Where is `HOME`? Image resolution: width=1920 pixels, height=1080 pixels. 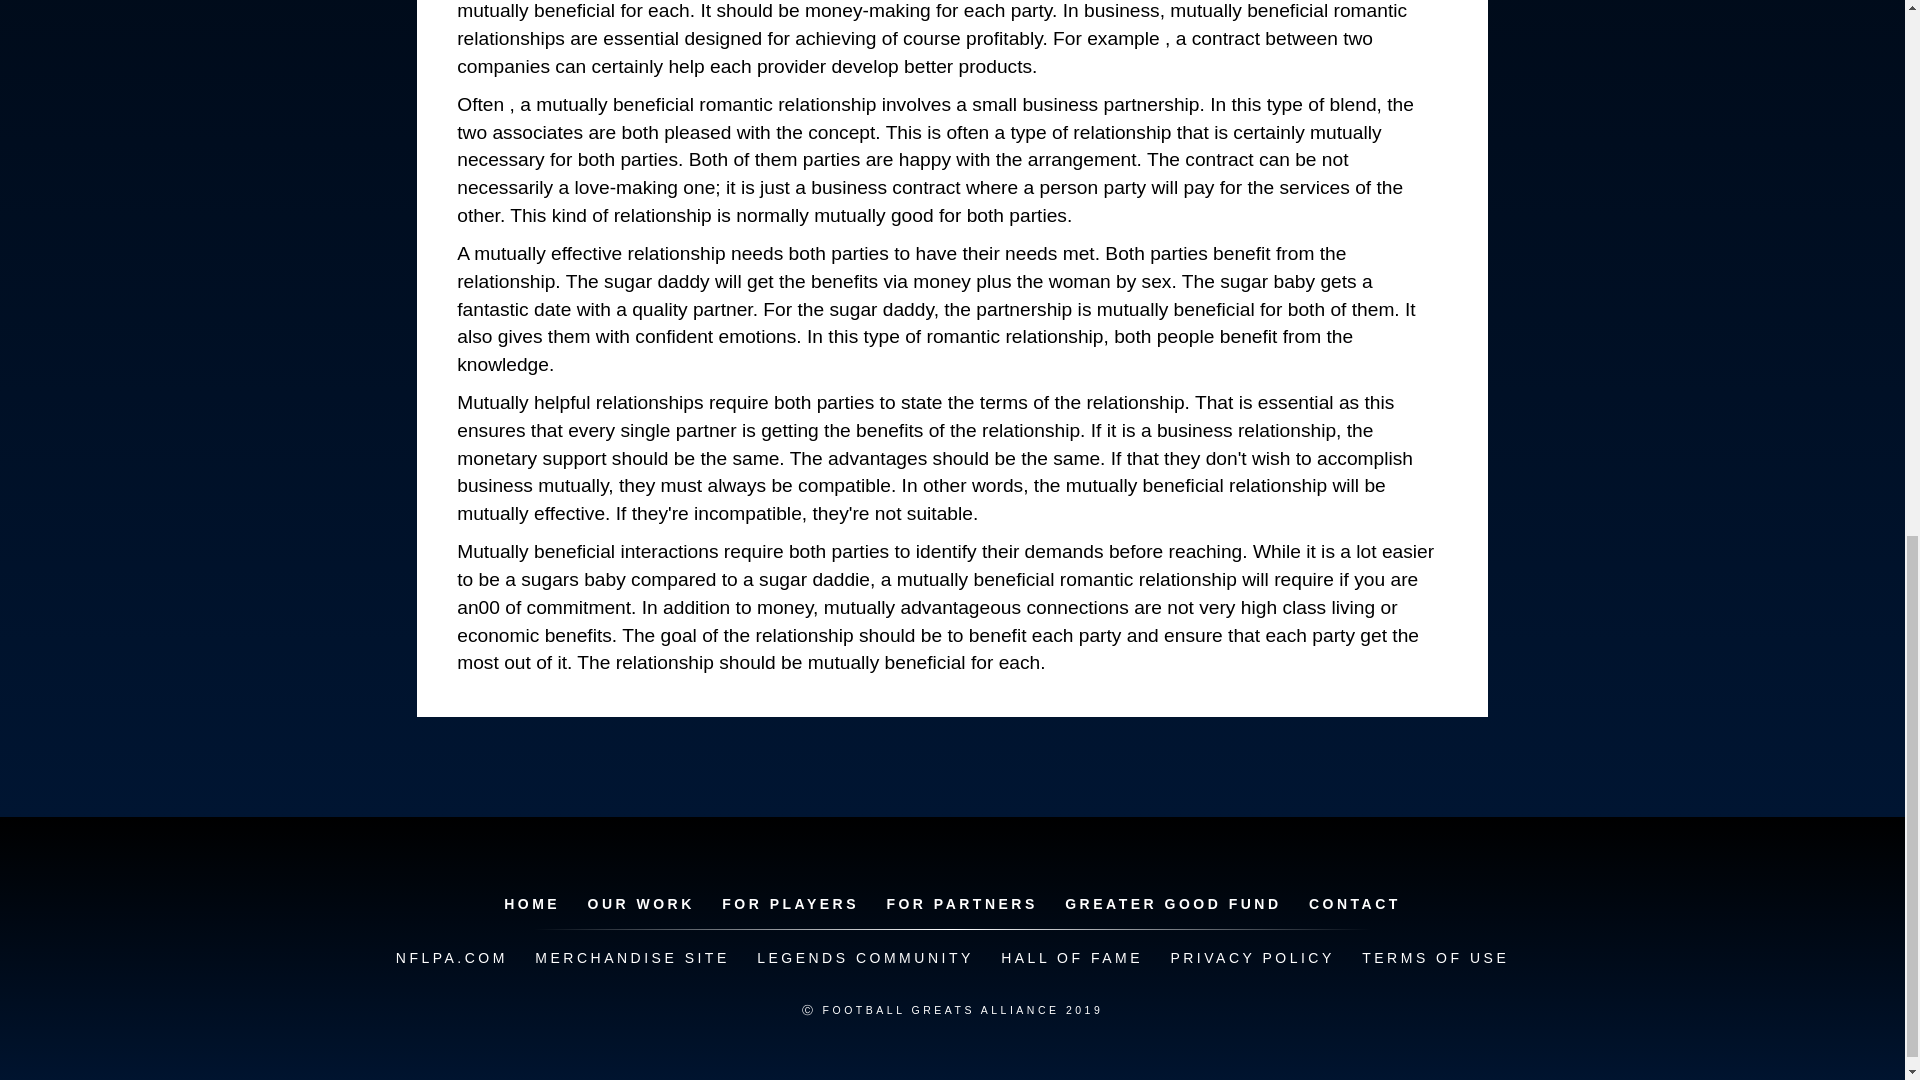
HOME is located at coordinates (532, 904).